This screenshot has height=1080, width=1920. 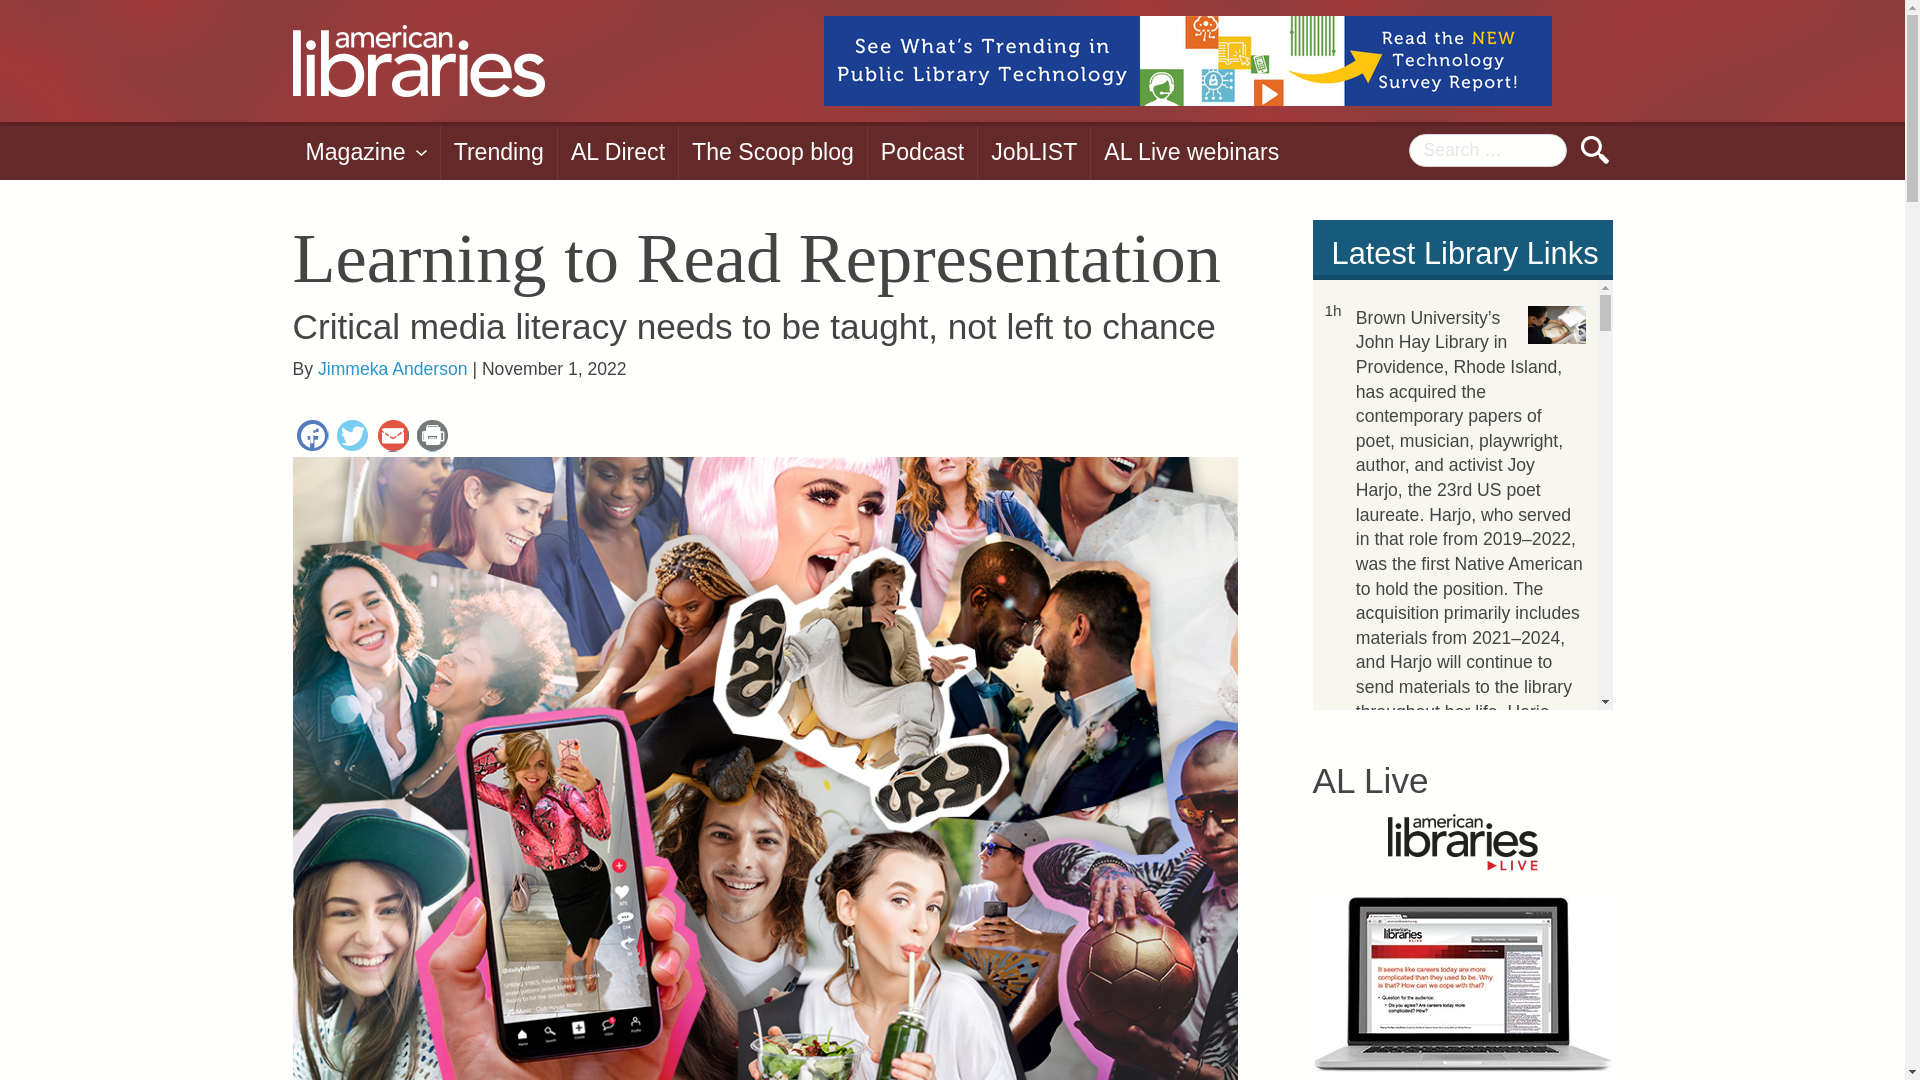 What do you see at coordinates (1034, 153) in the screenshot?
I see `JobLIST` at bounding box center [1034, 153].